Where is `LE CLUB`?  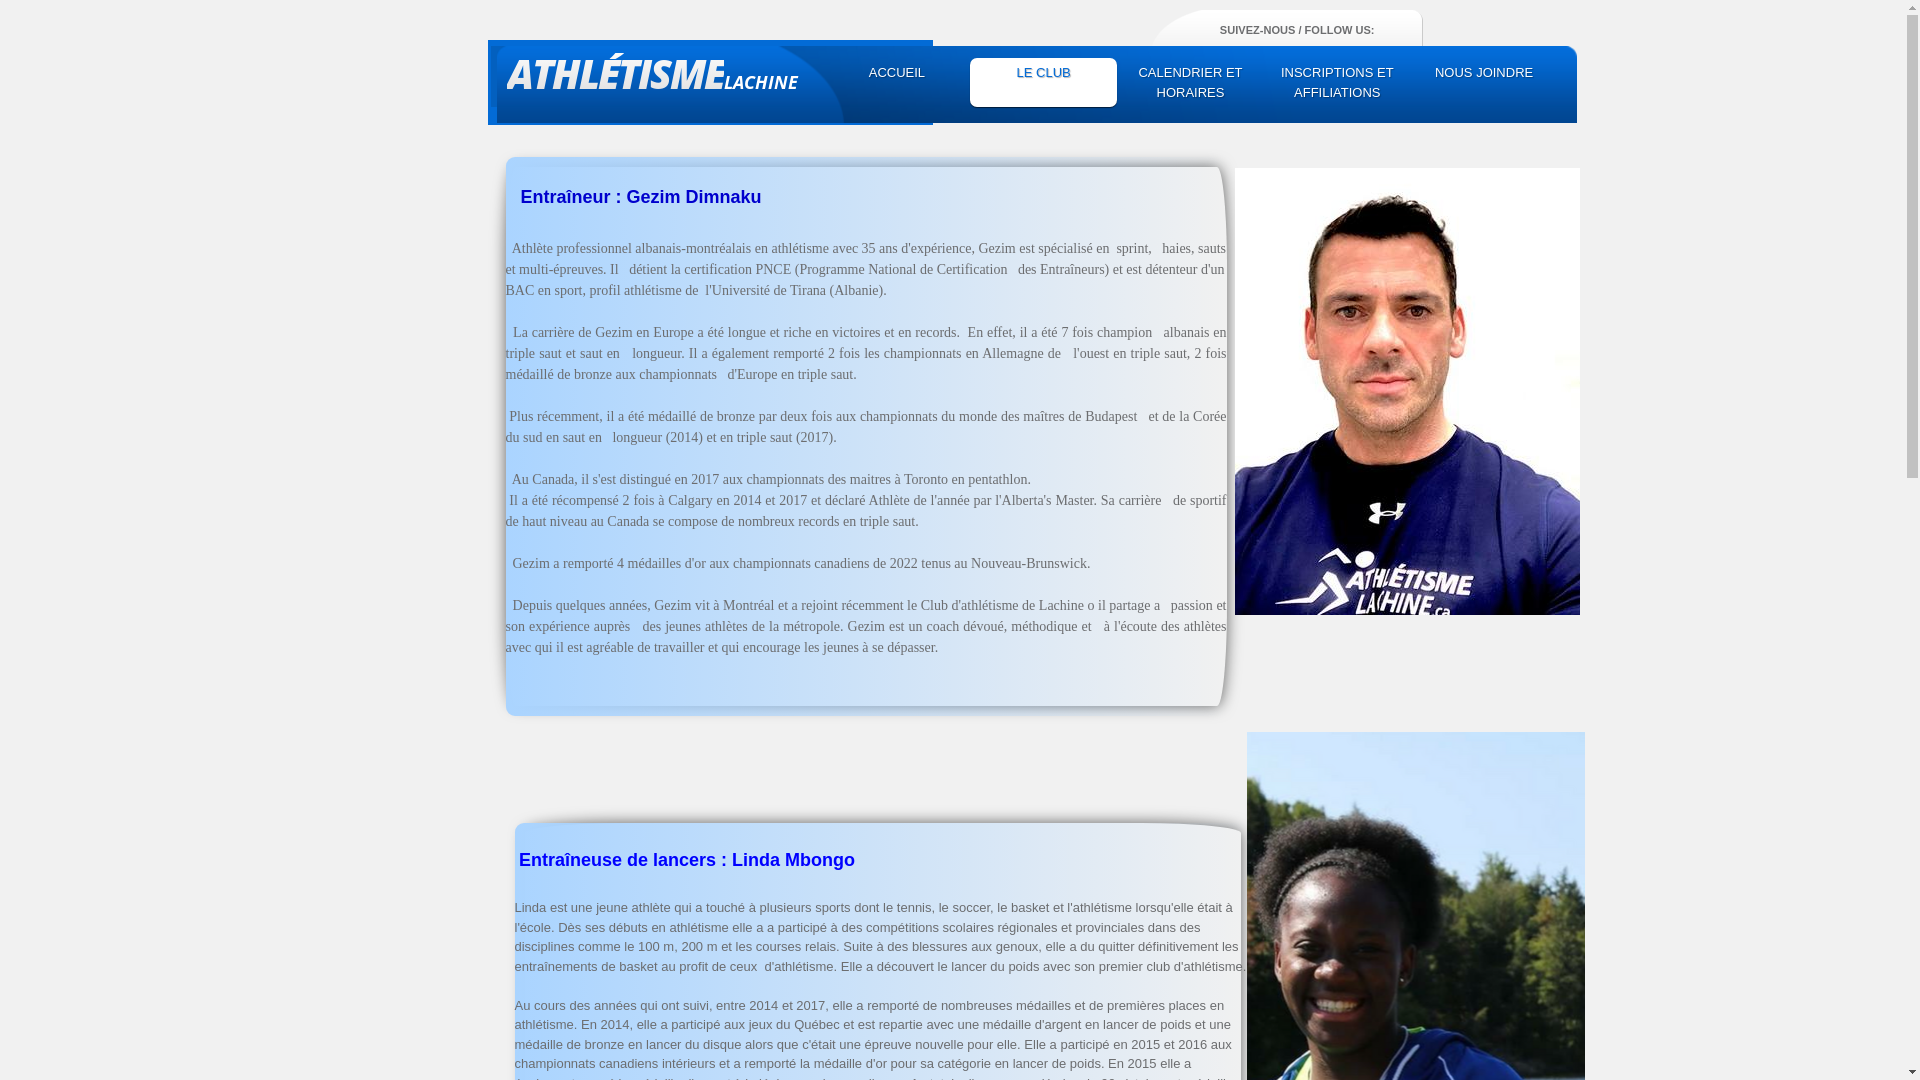 LE CLUB is located at coordinates (1044, 73).